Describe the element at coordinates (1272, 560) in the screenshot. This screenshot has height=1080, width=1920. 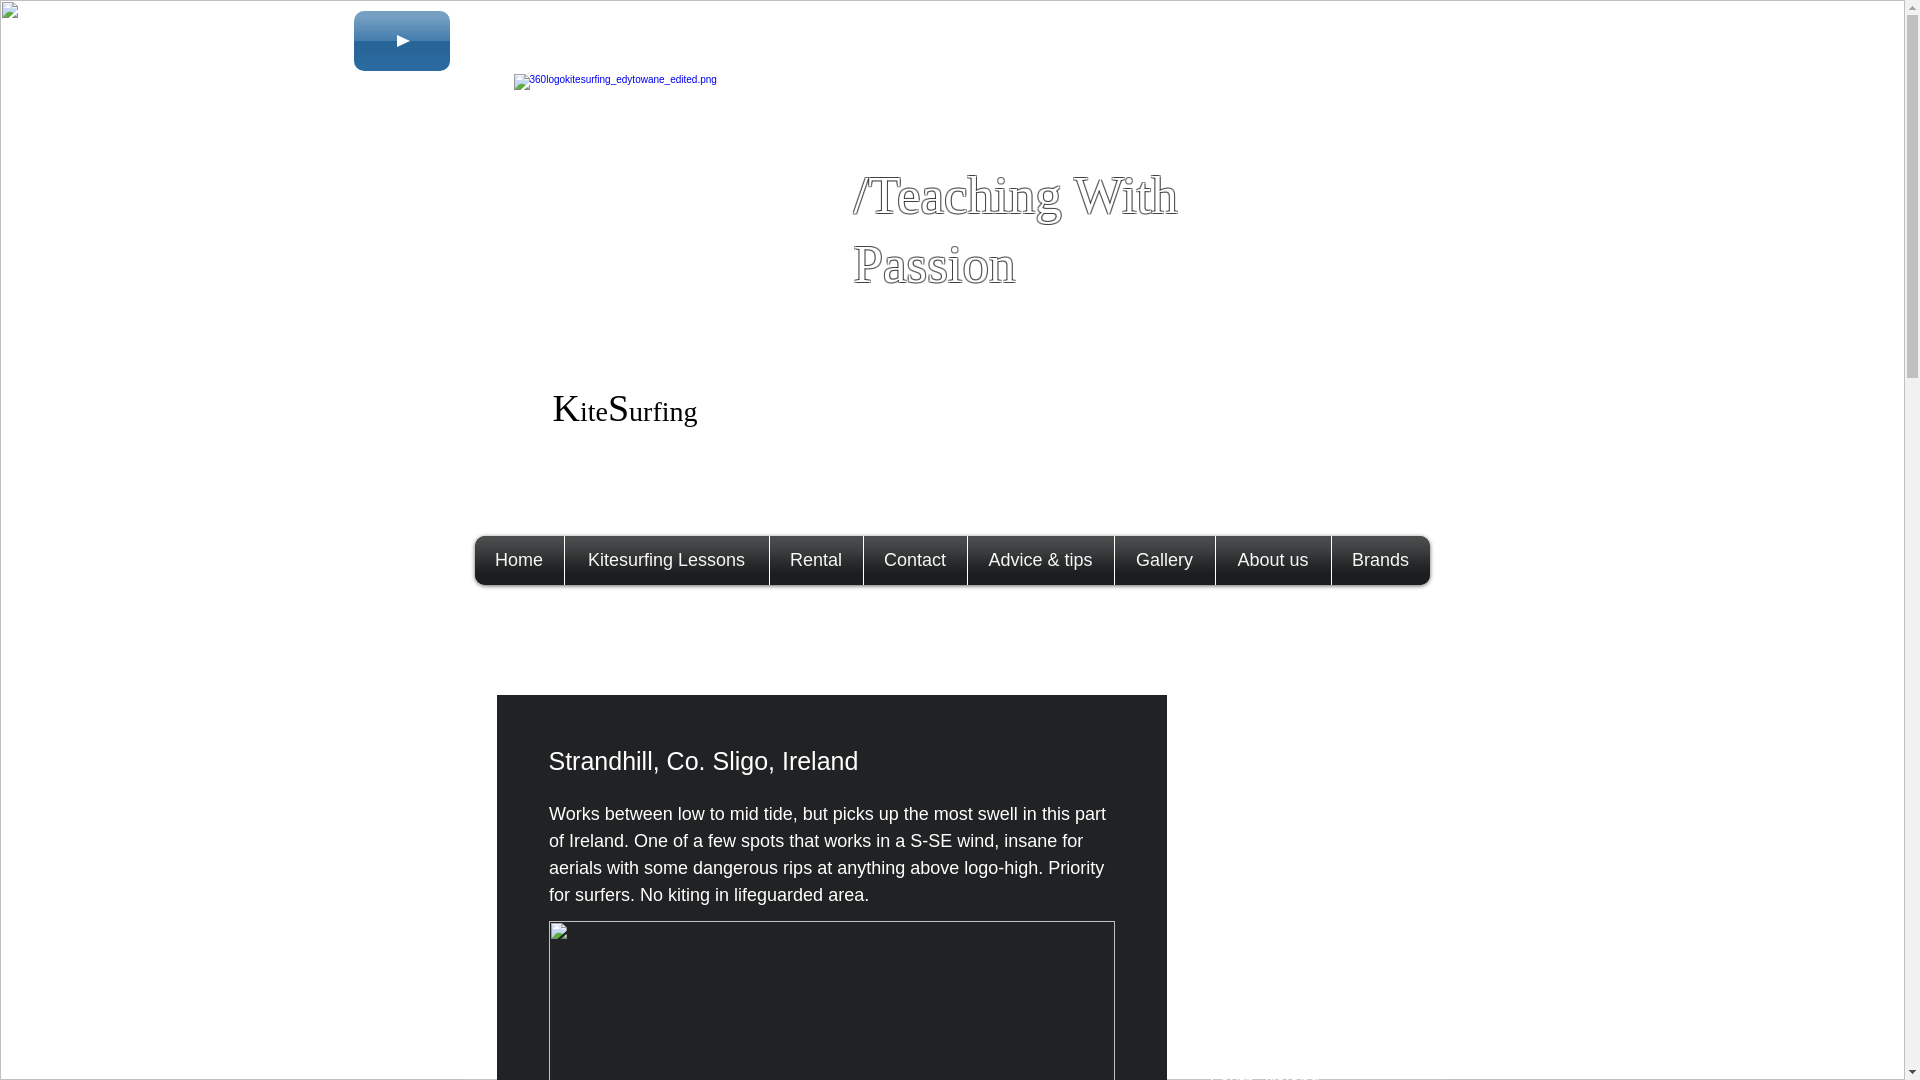
I see `About us` at that location.